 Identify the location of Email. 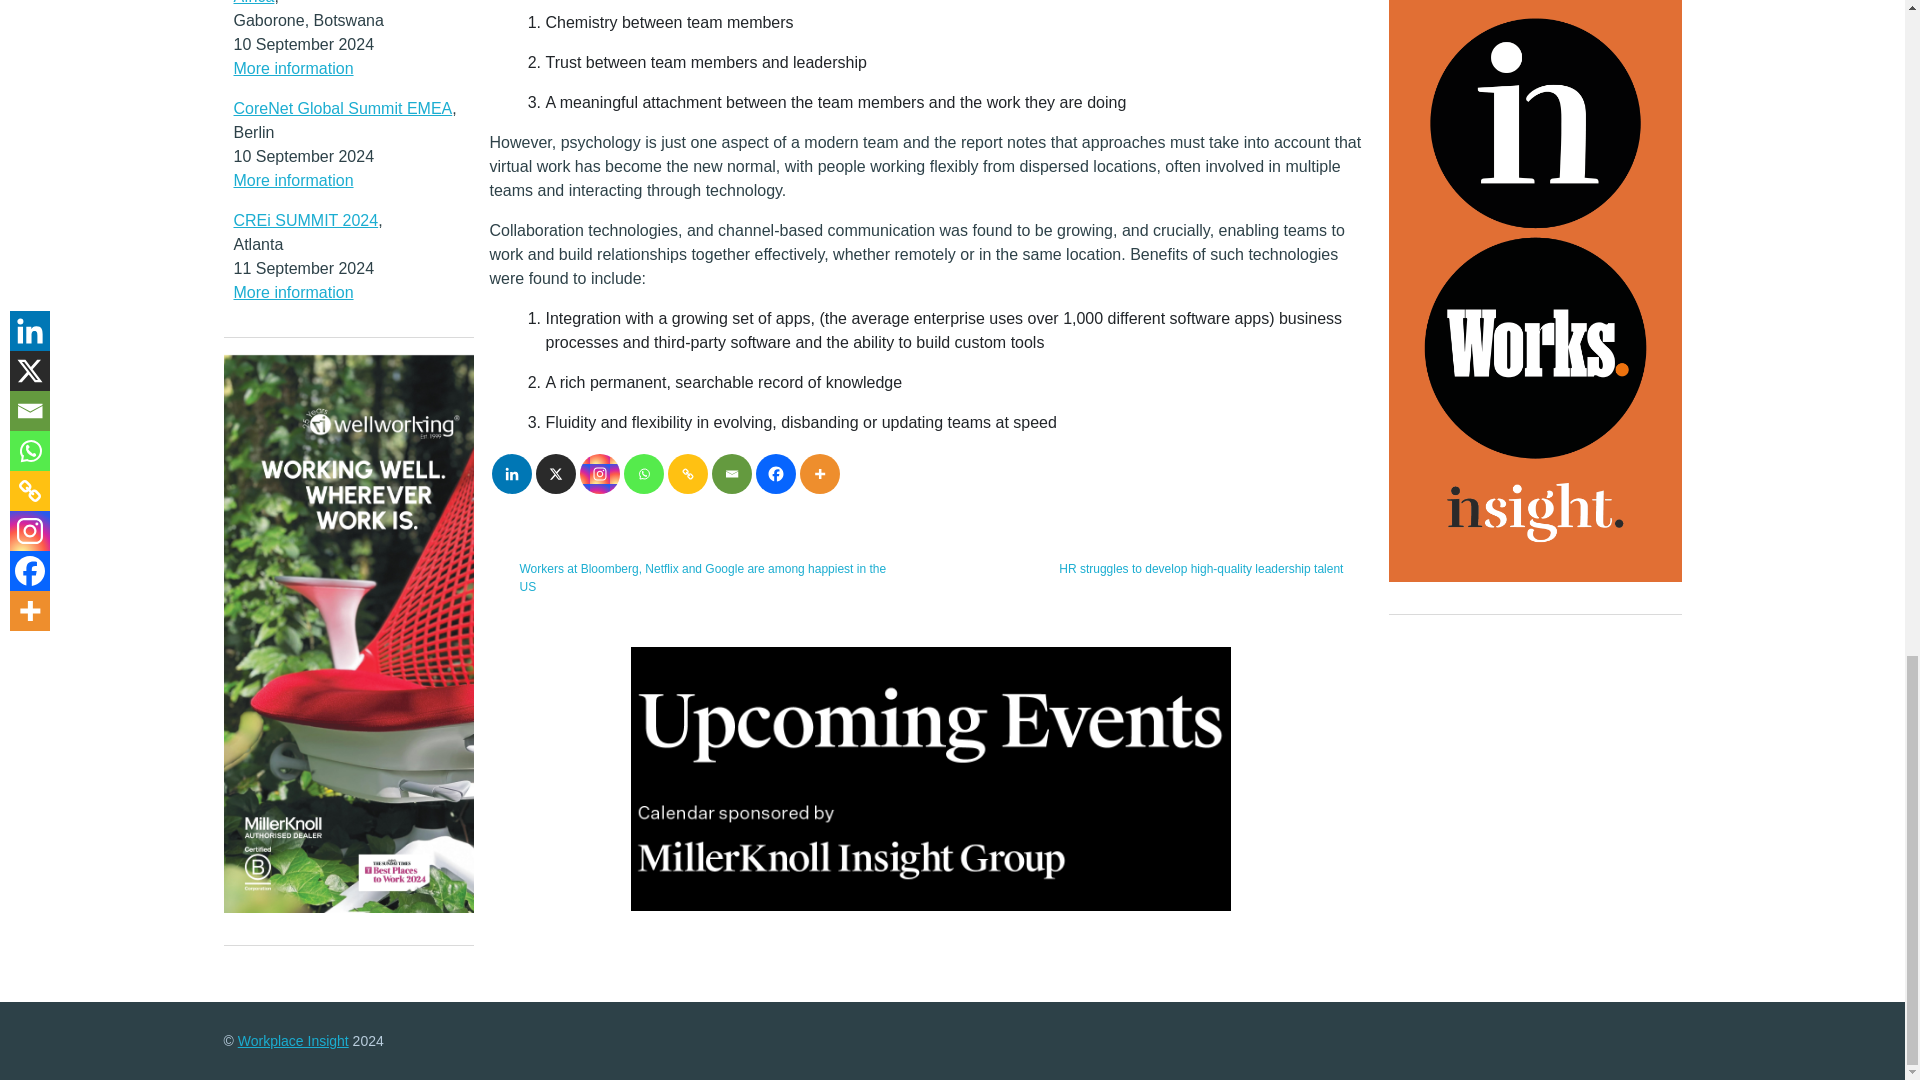
(732, 473).